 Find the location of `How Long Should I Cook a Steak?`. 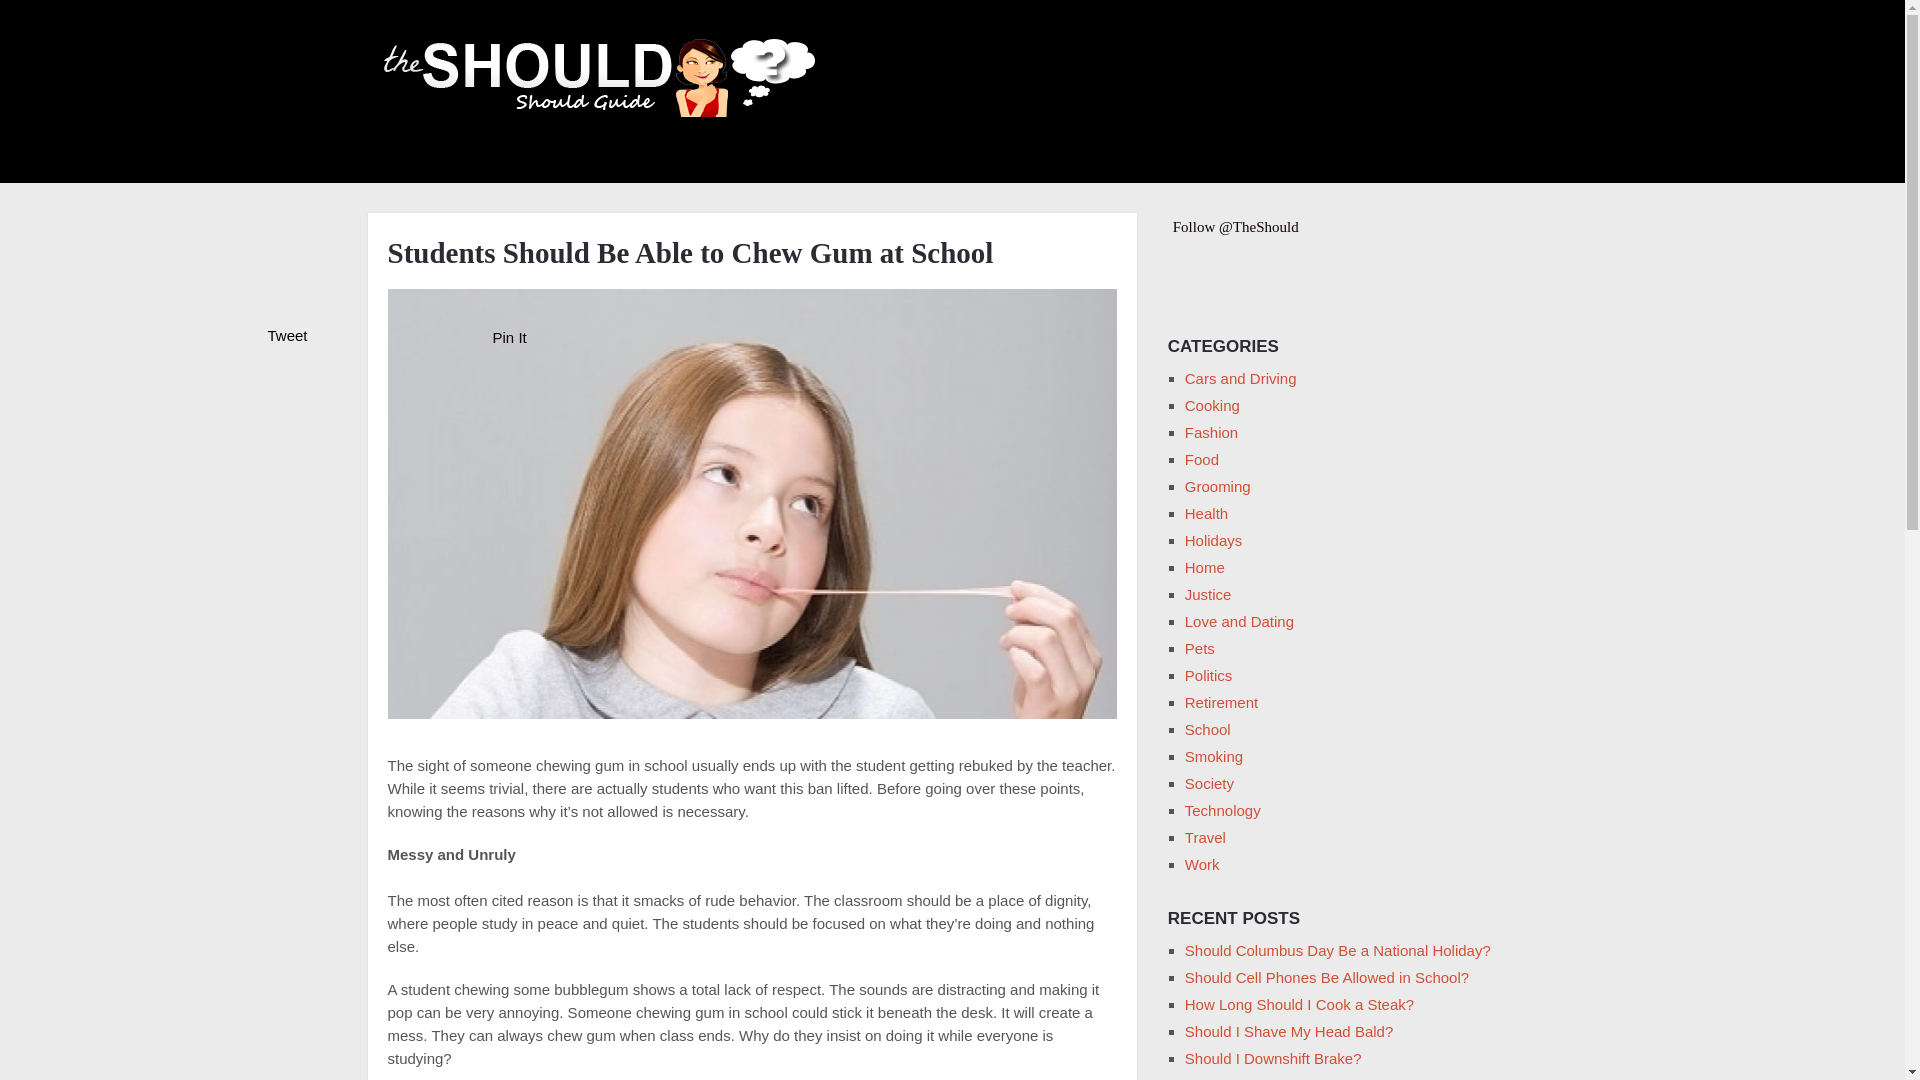

How Long Should I Cook a Steak? is located at coordinates (1298, 1004).